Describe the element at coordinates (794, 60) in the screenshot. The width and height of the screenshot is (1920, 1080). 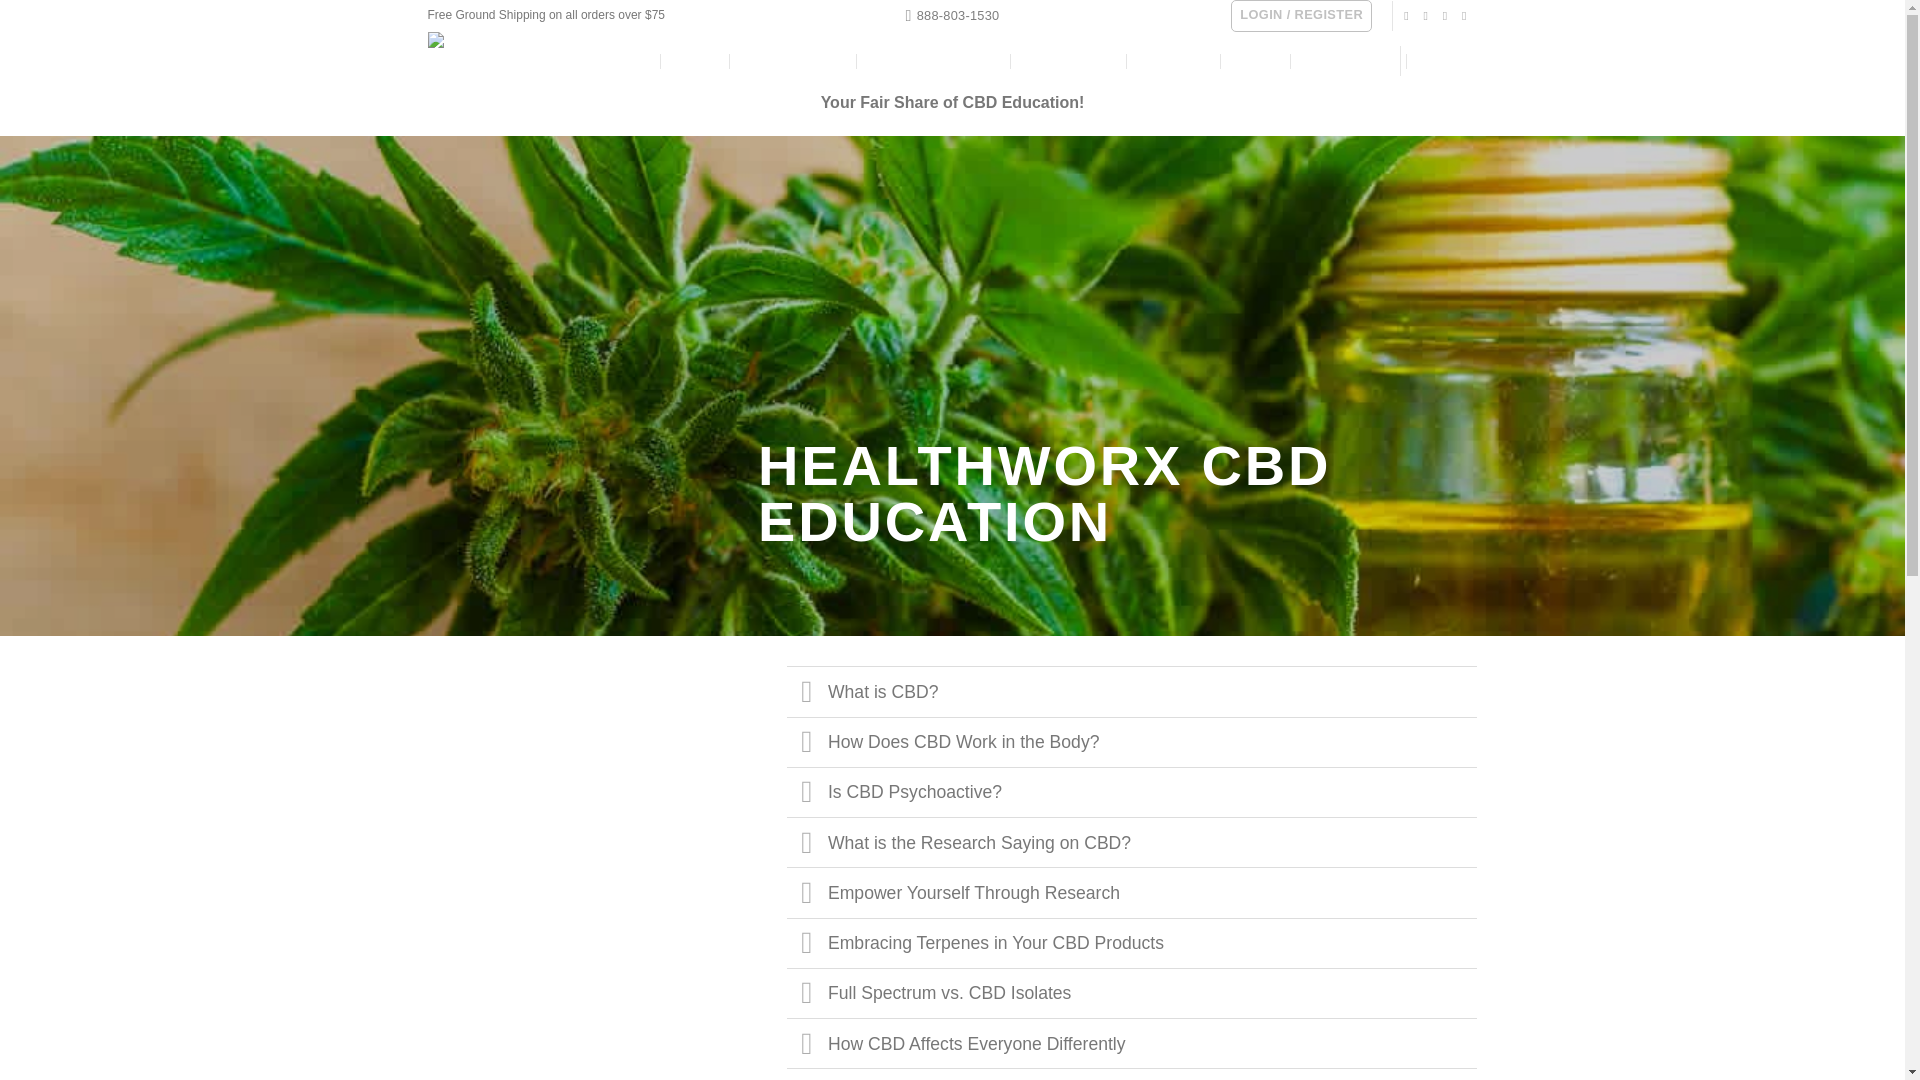
I see `VAPE N TERPS` at that location.